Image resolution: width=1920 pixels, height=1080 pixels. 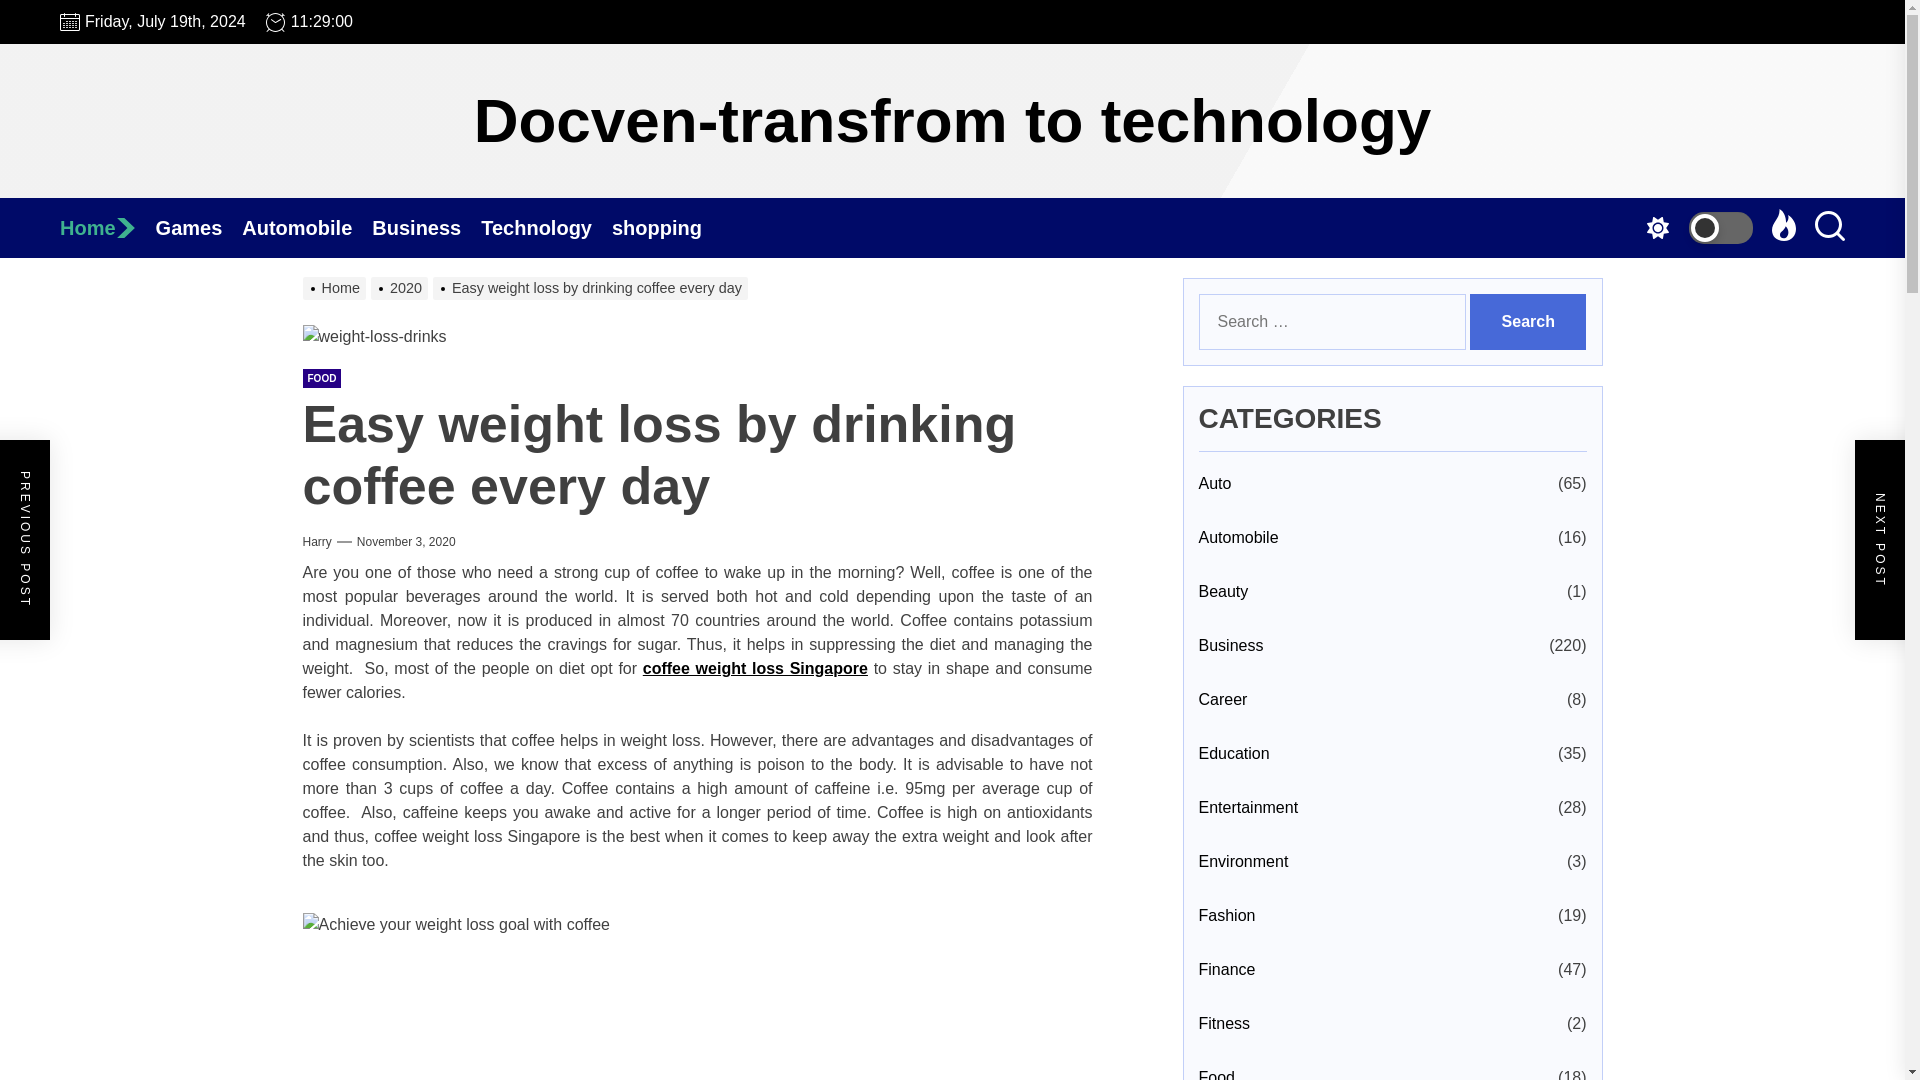 I want to click on Games, so click(x=199, y=228).